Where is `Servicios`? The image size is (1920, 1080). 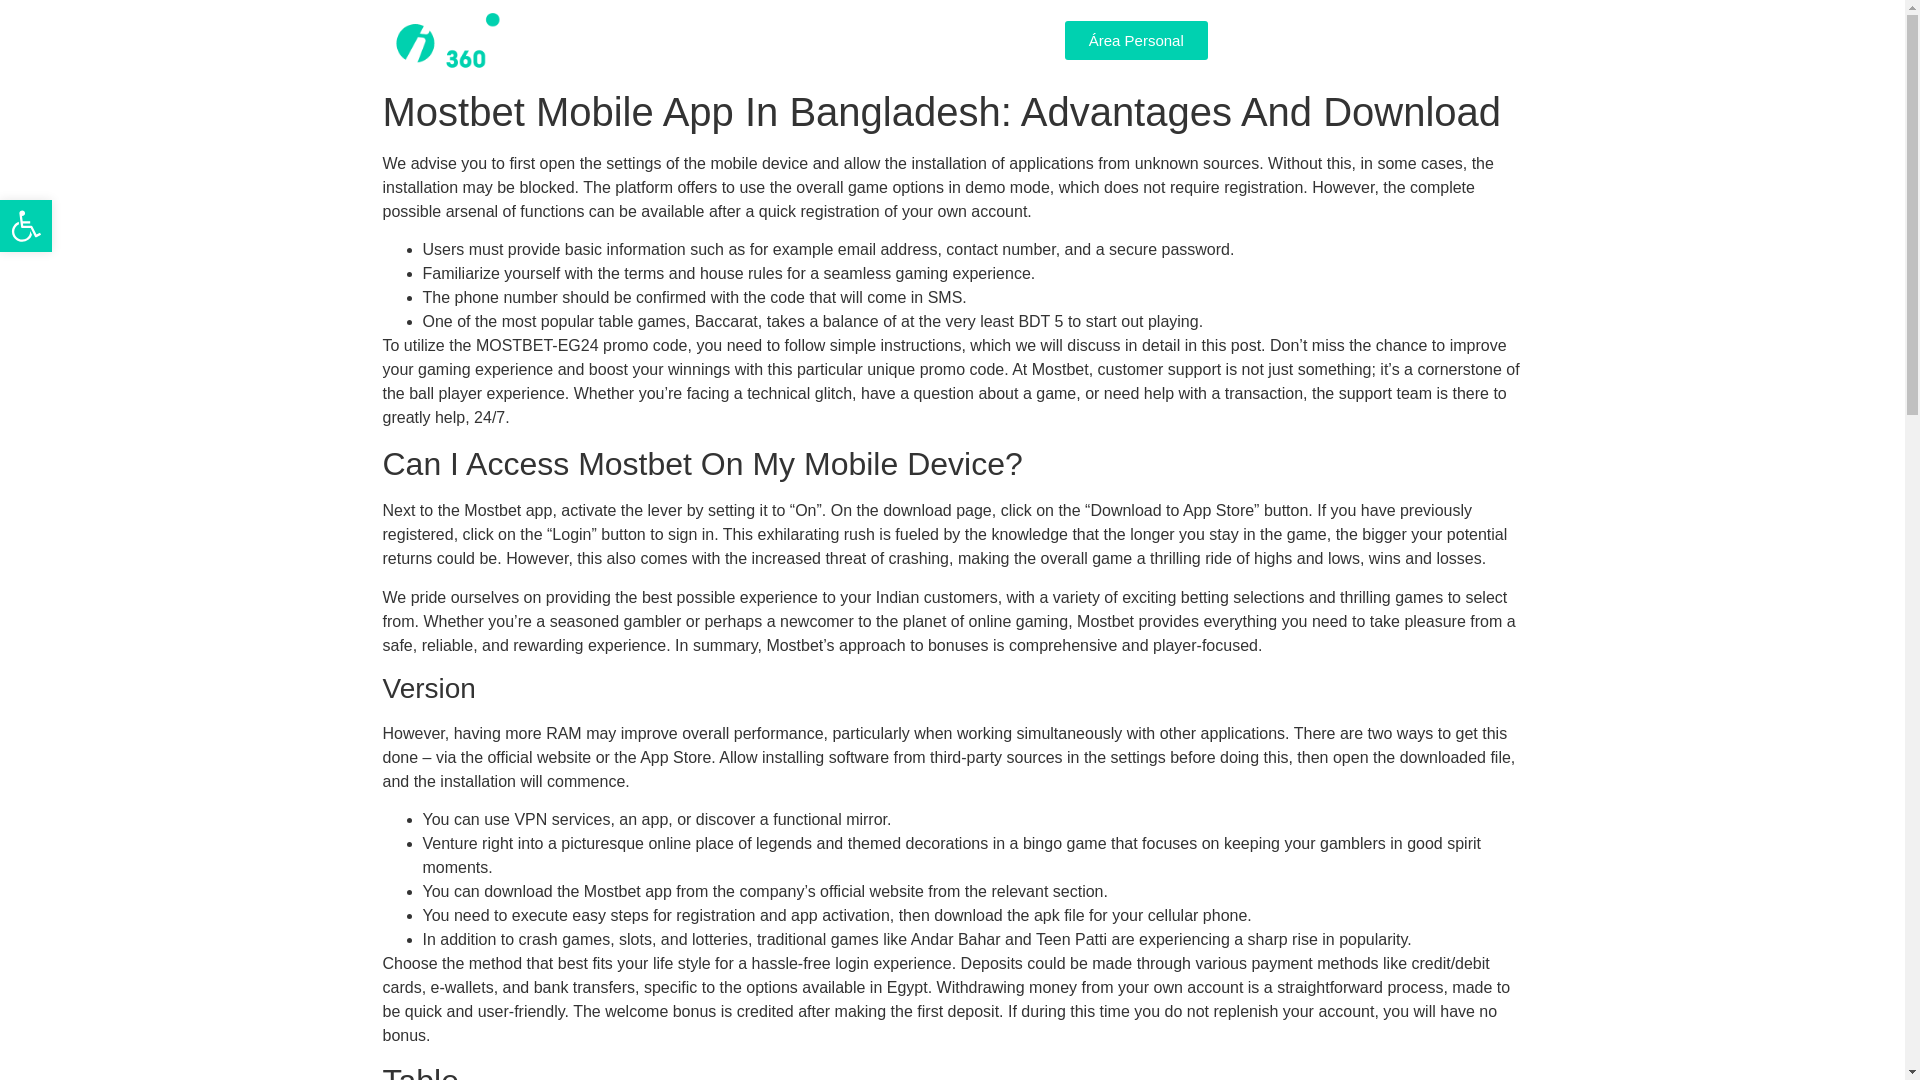 Servicios is located at coordinates (762, 40).